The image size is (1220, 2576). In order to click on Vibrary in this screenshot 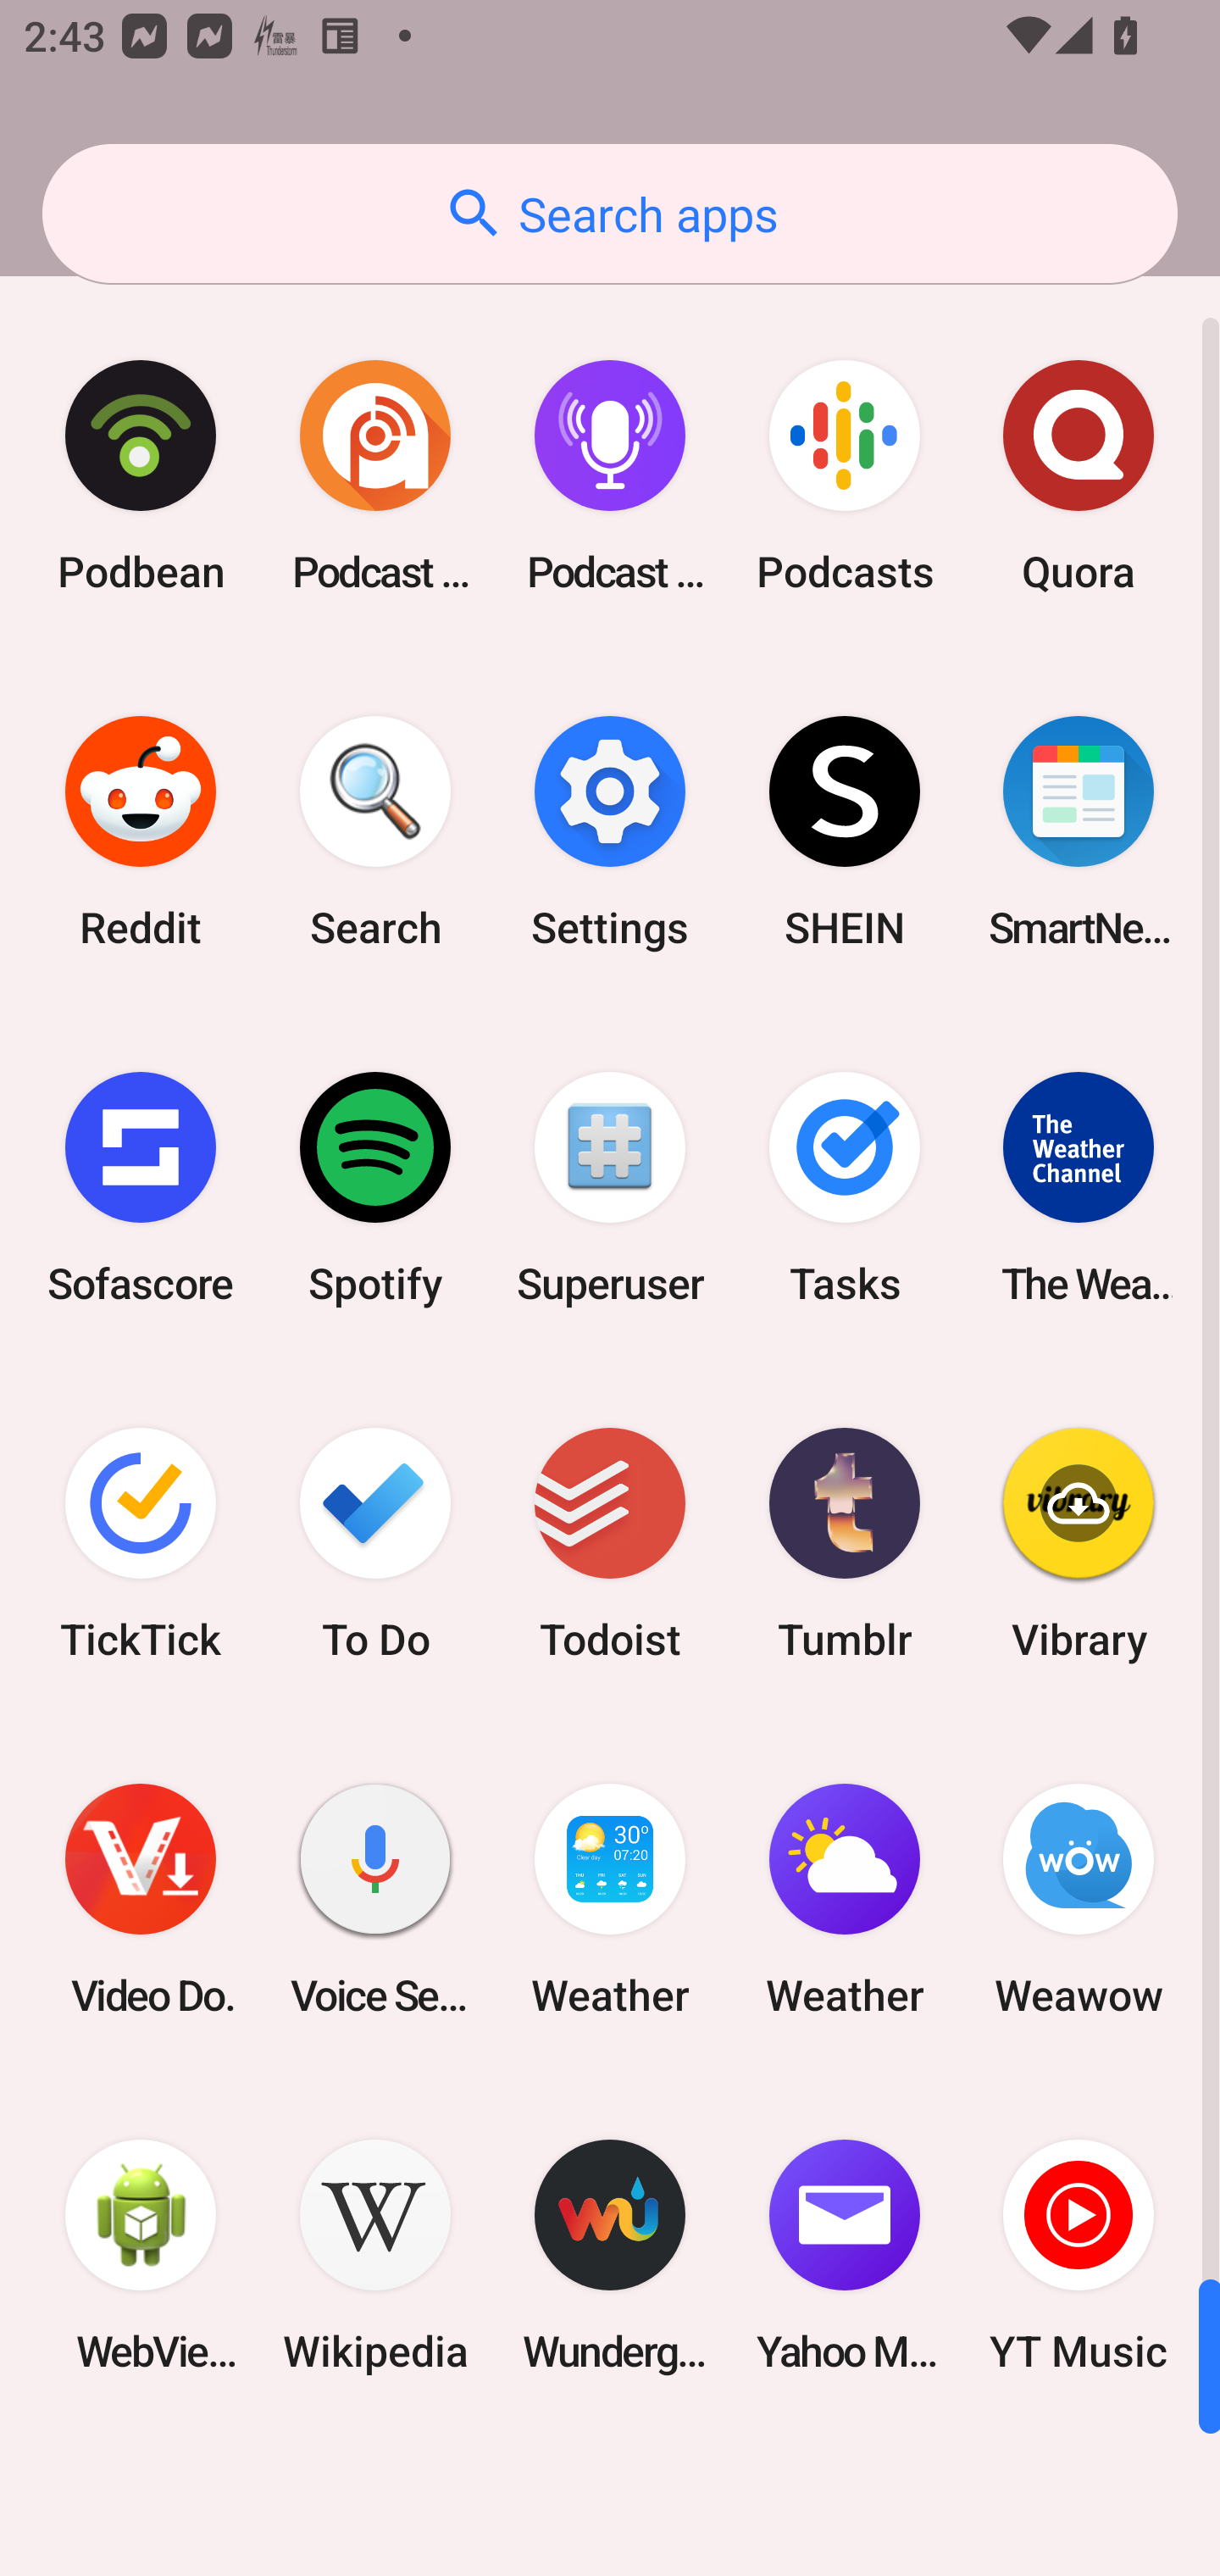, I will do `click(1079, 1542)`.